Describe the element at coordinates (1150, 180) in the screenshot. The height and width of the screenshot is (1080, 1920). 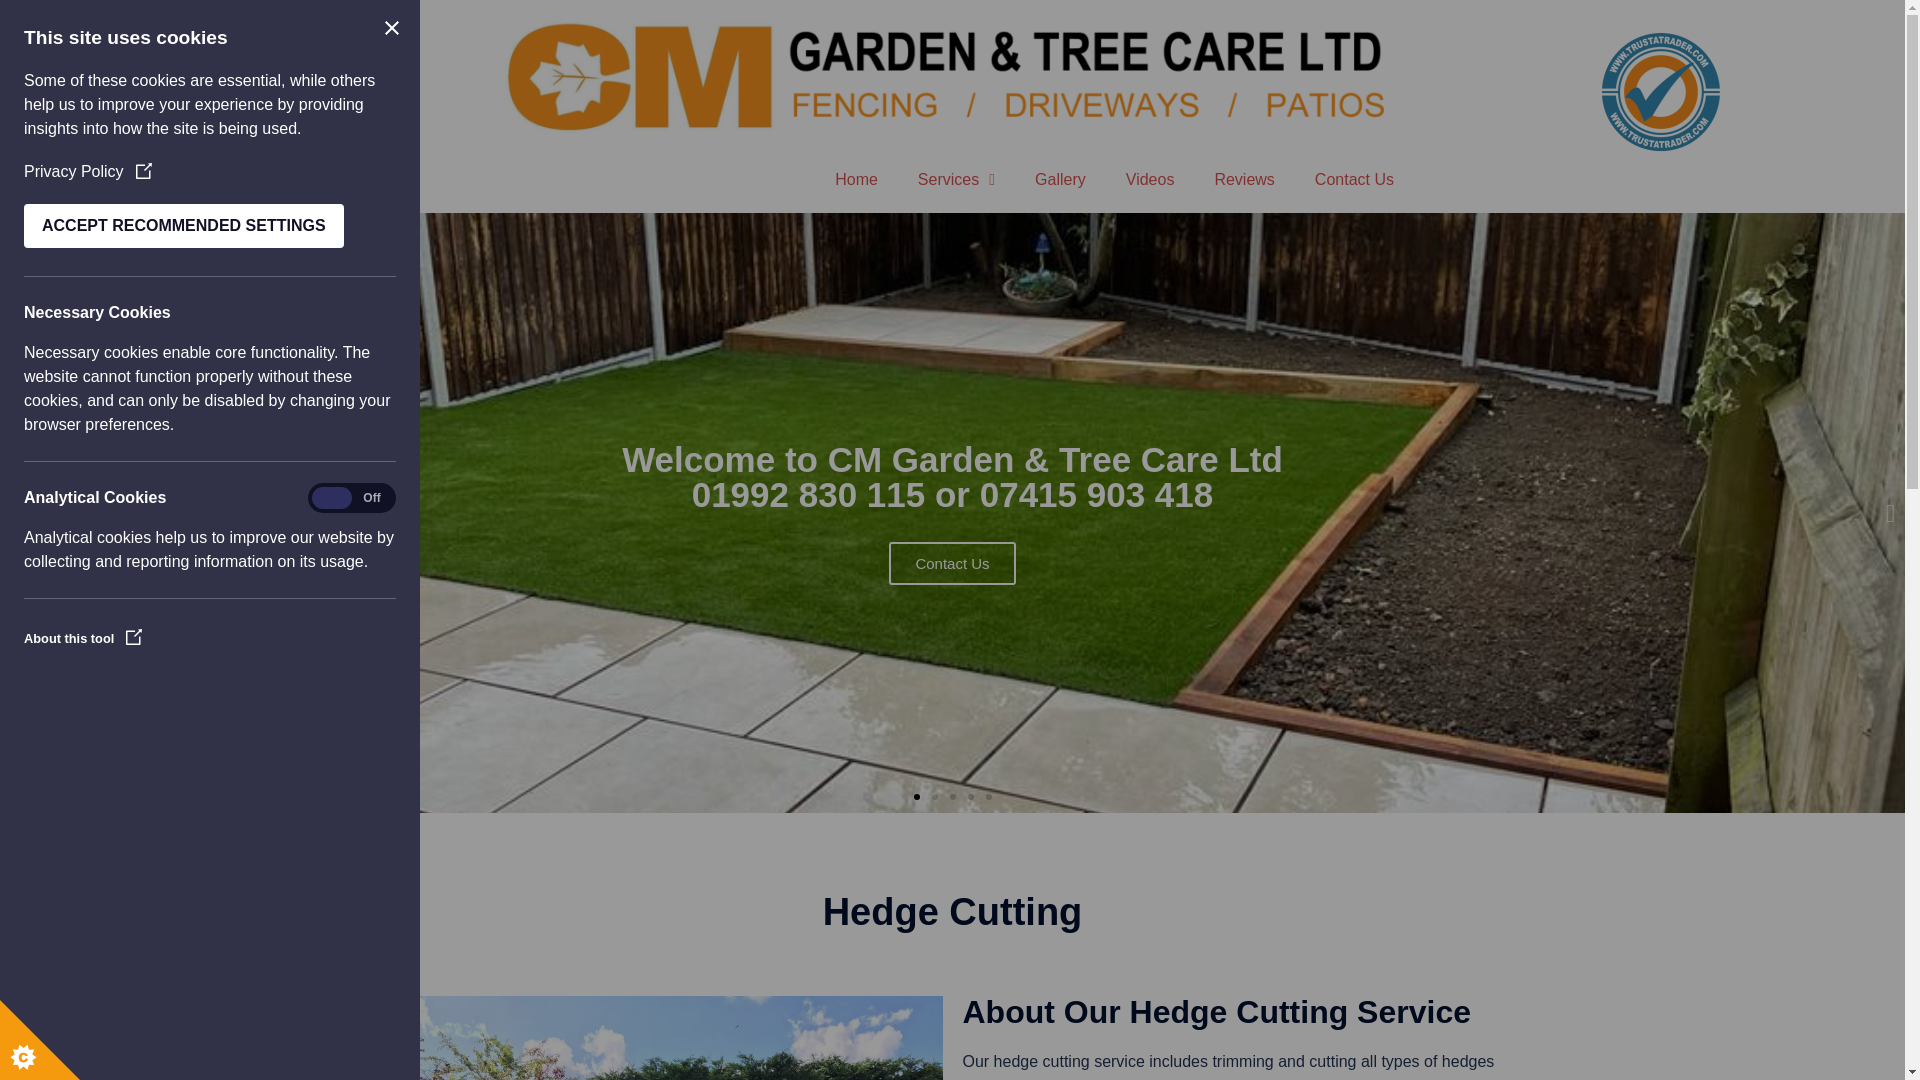
I see `Videos` at that location.